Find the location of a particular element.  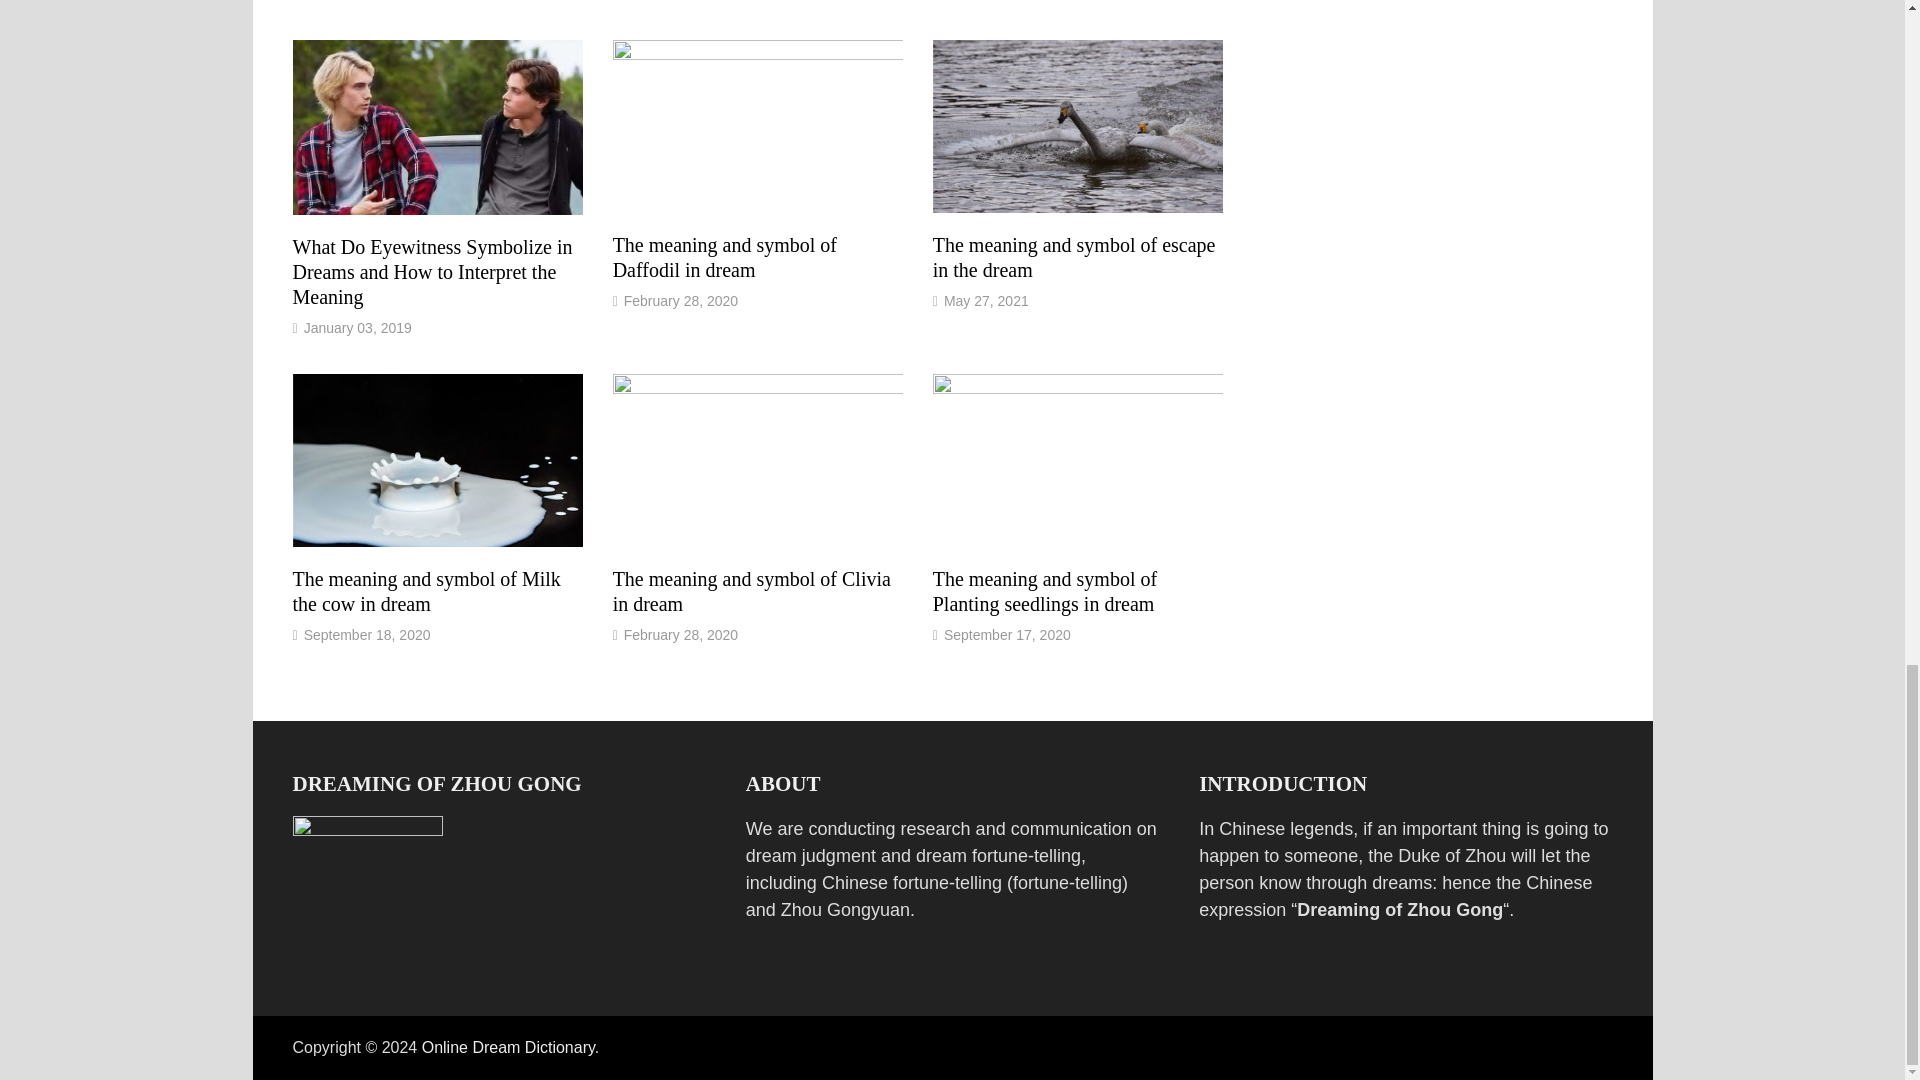

The meaning and symbol of escape in the dream is located at coordinates (1074, 257).